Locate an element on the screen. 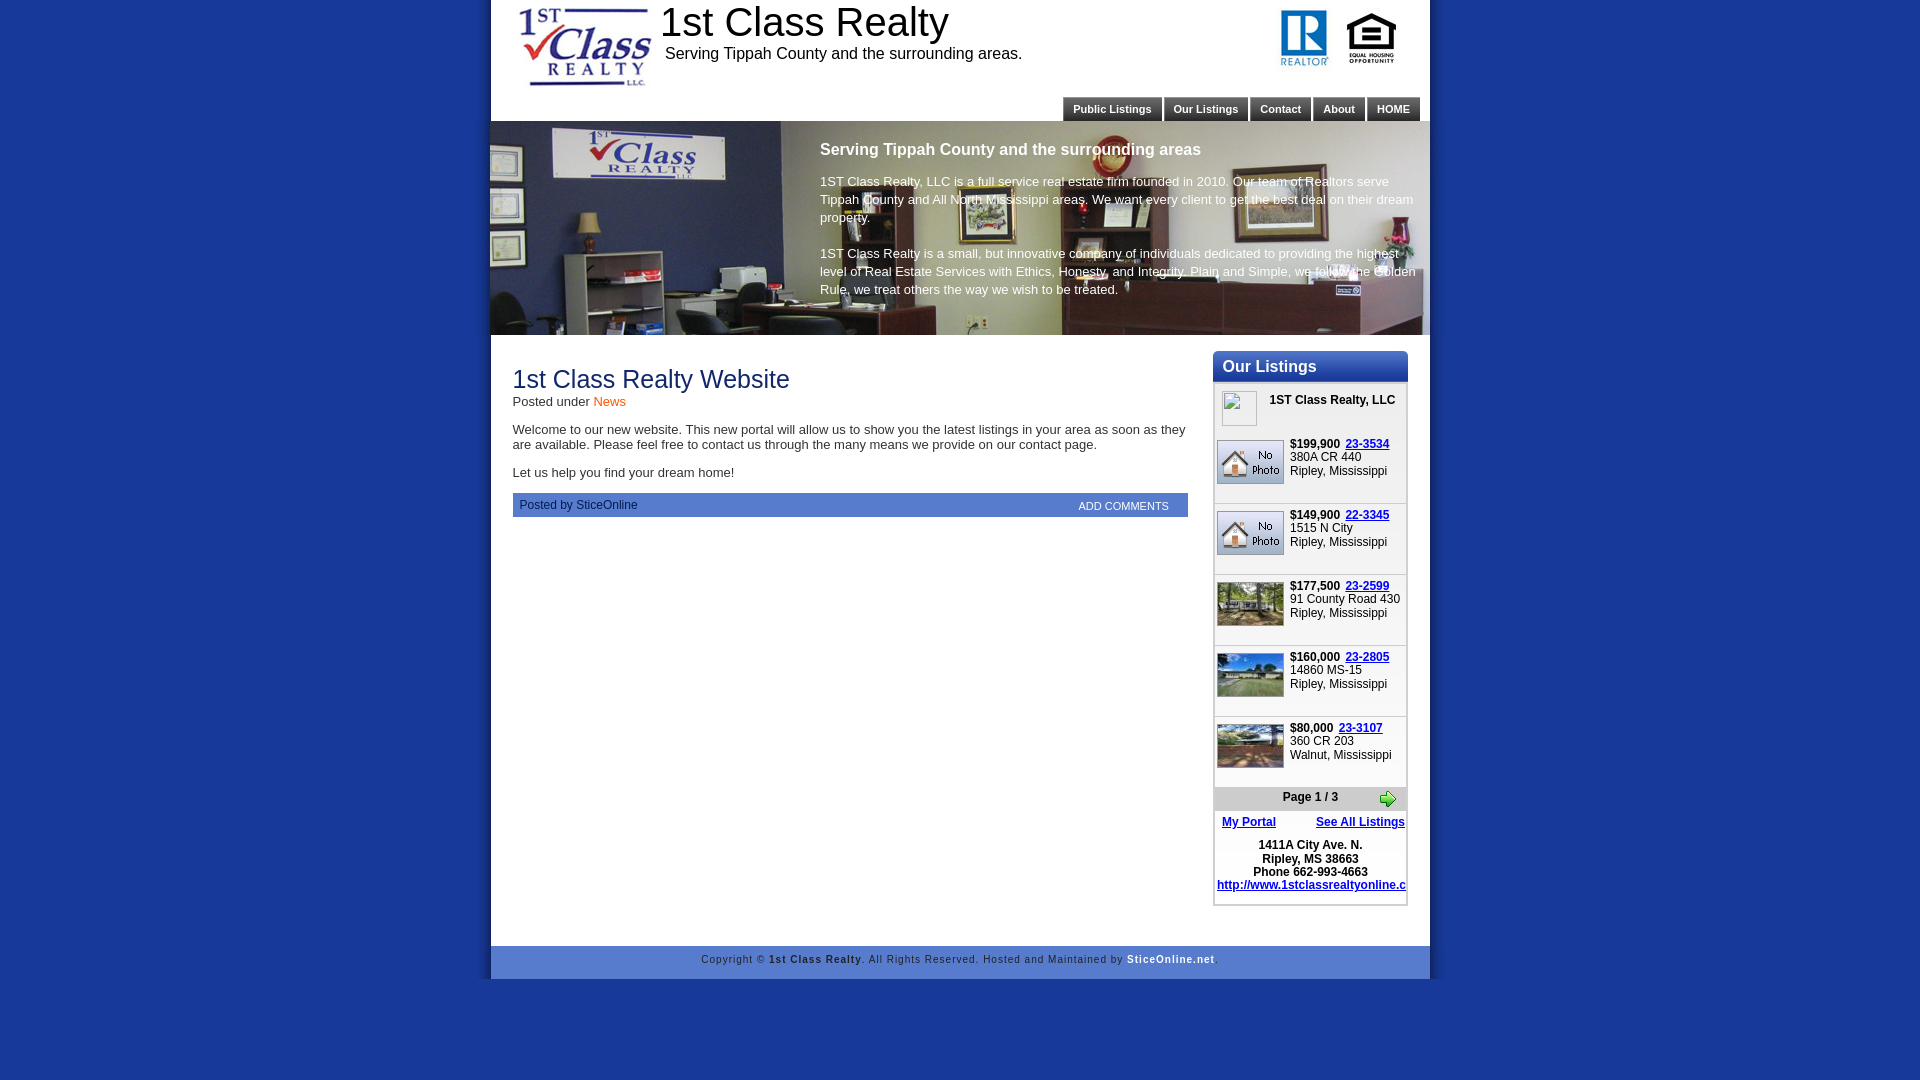  SticeOnline.net is located at coordinates (1171, 960).